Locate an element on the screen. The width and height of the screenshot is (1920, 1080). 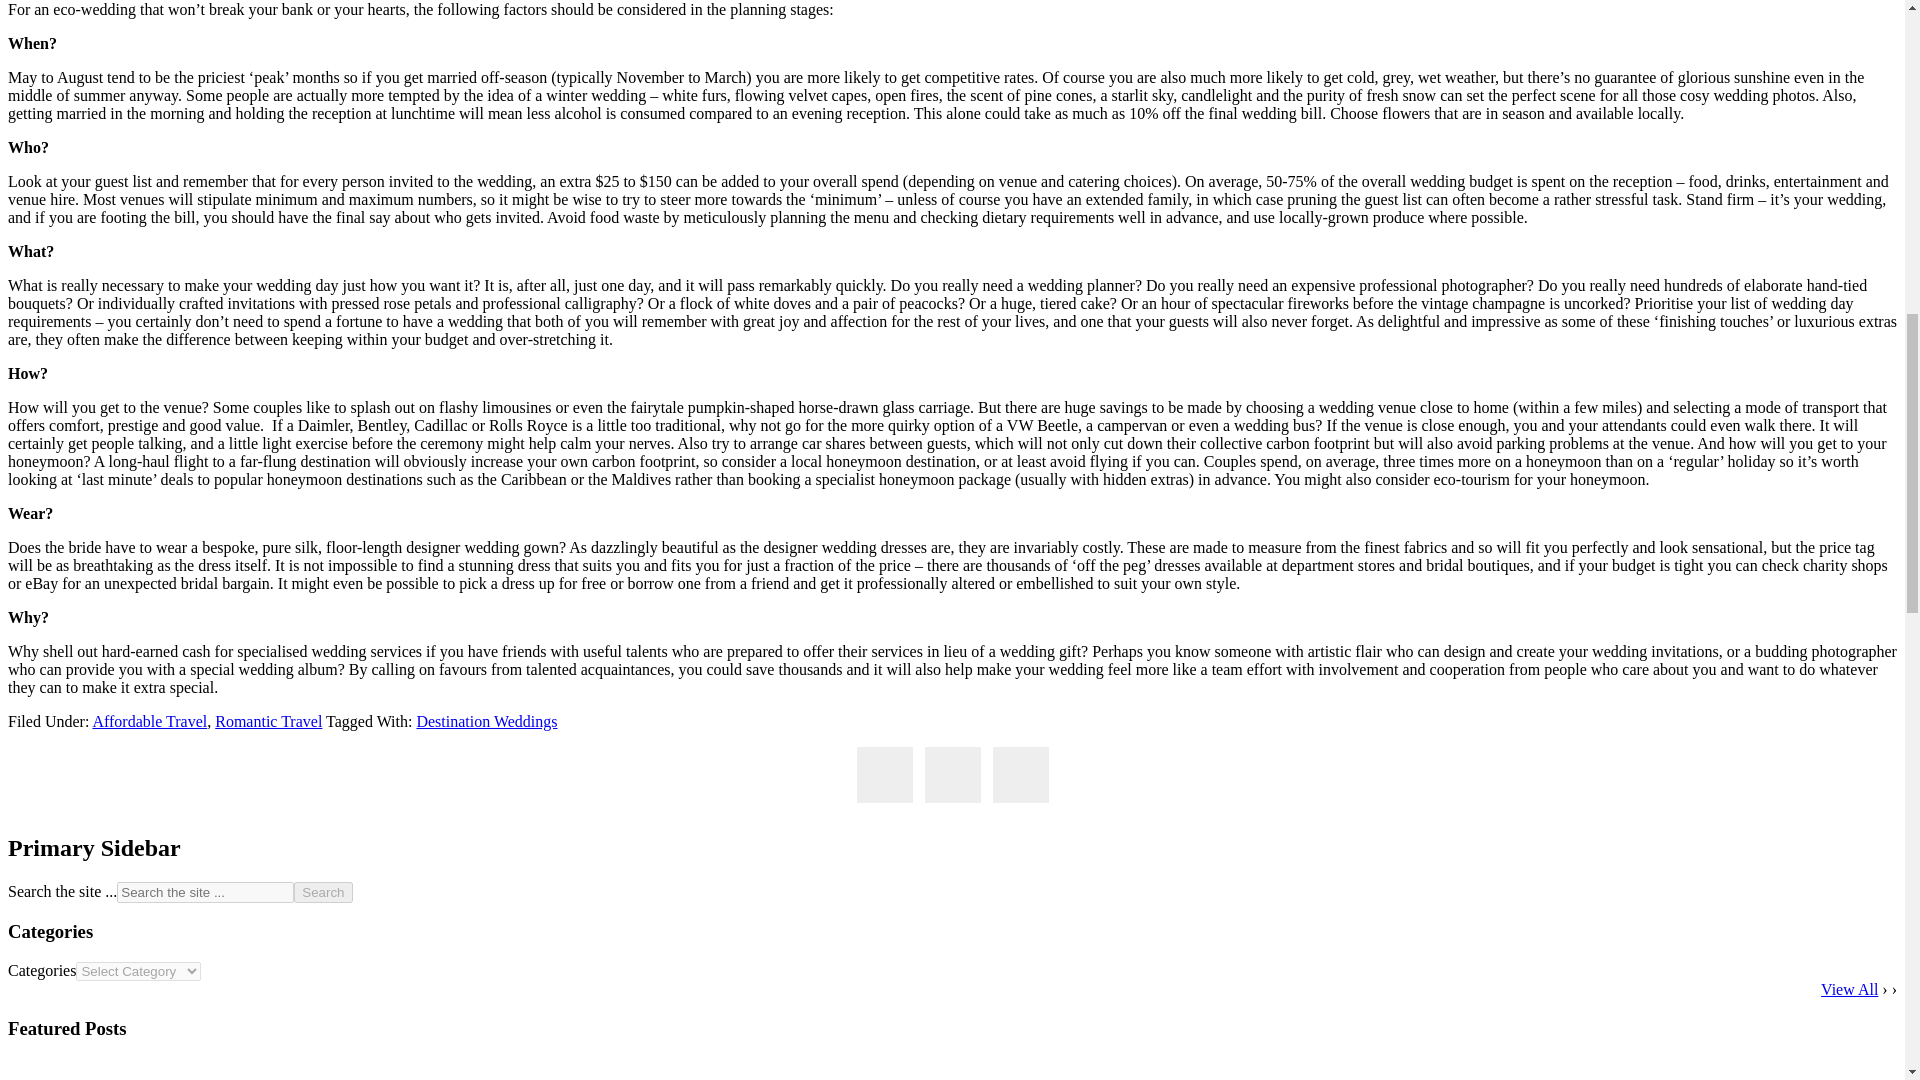
Romantic Travel is located at coordinates (268, 721).